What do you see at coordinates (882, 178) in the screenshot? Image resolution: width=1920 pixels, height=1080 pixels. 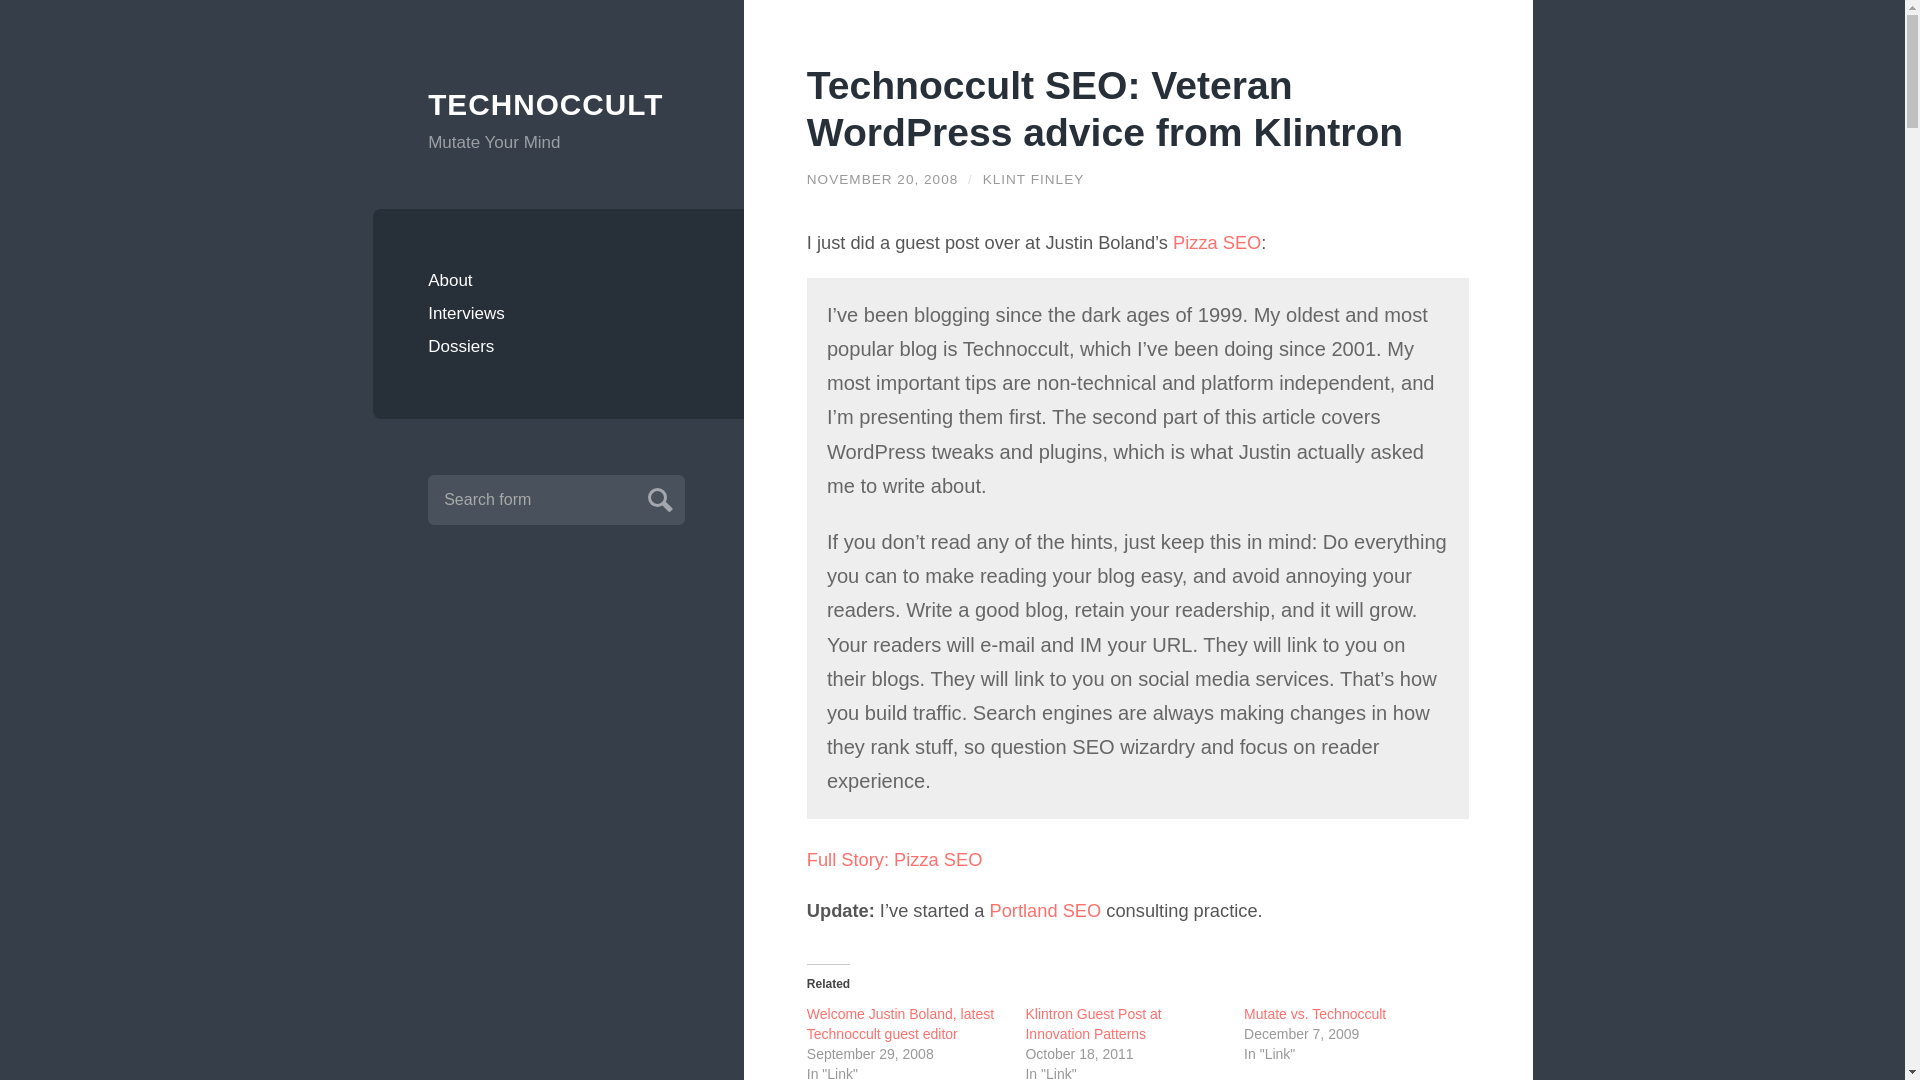 I see `NOVEMBER 20, 2008` at bounding box center [882, 178].